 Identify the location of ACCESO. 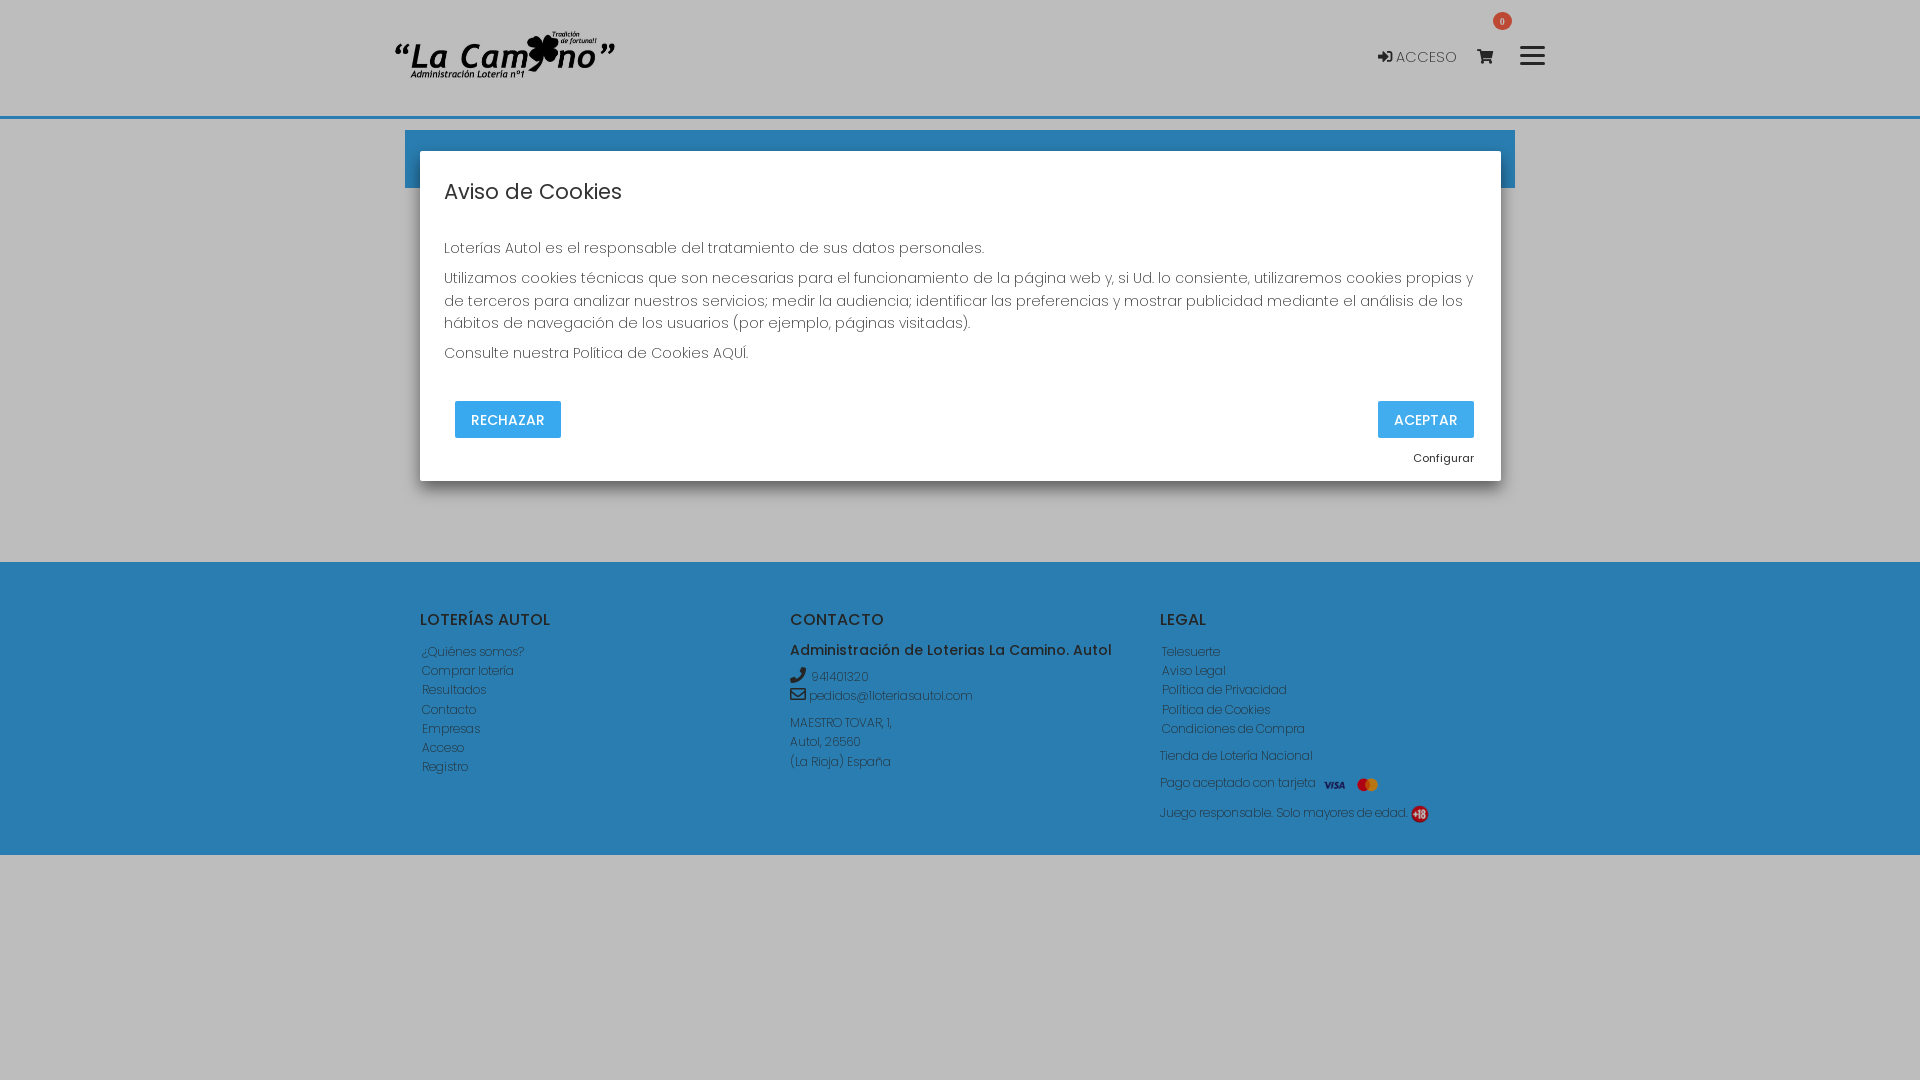
(1427, 58).